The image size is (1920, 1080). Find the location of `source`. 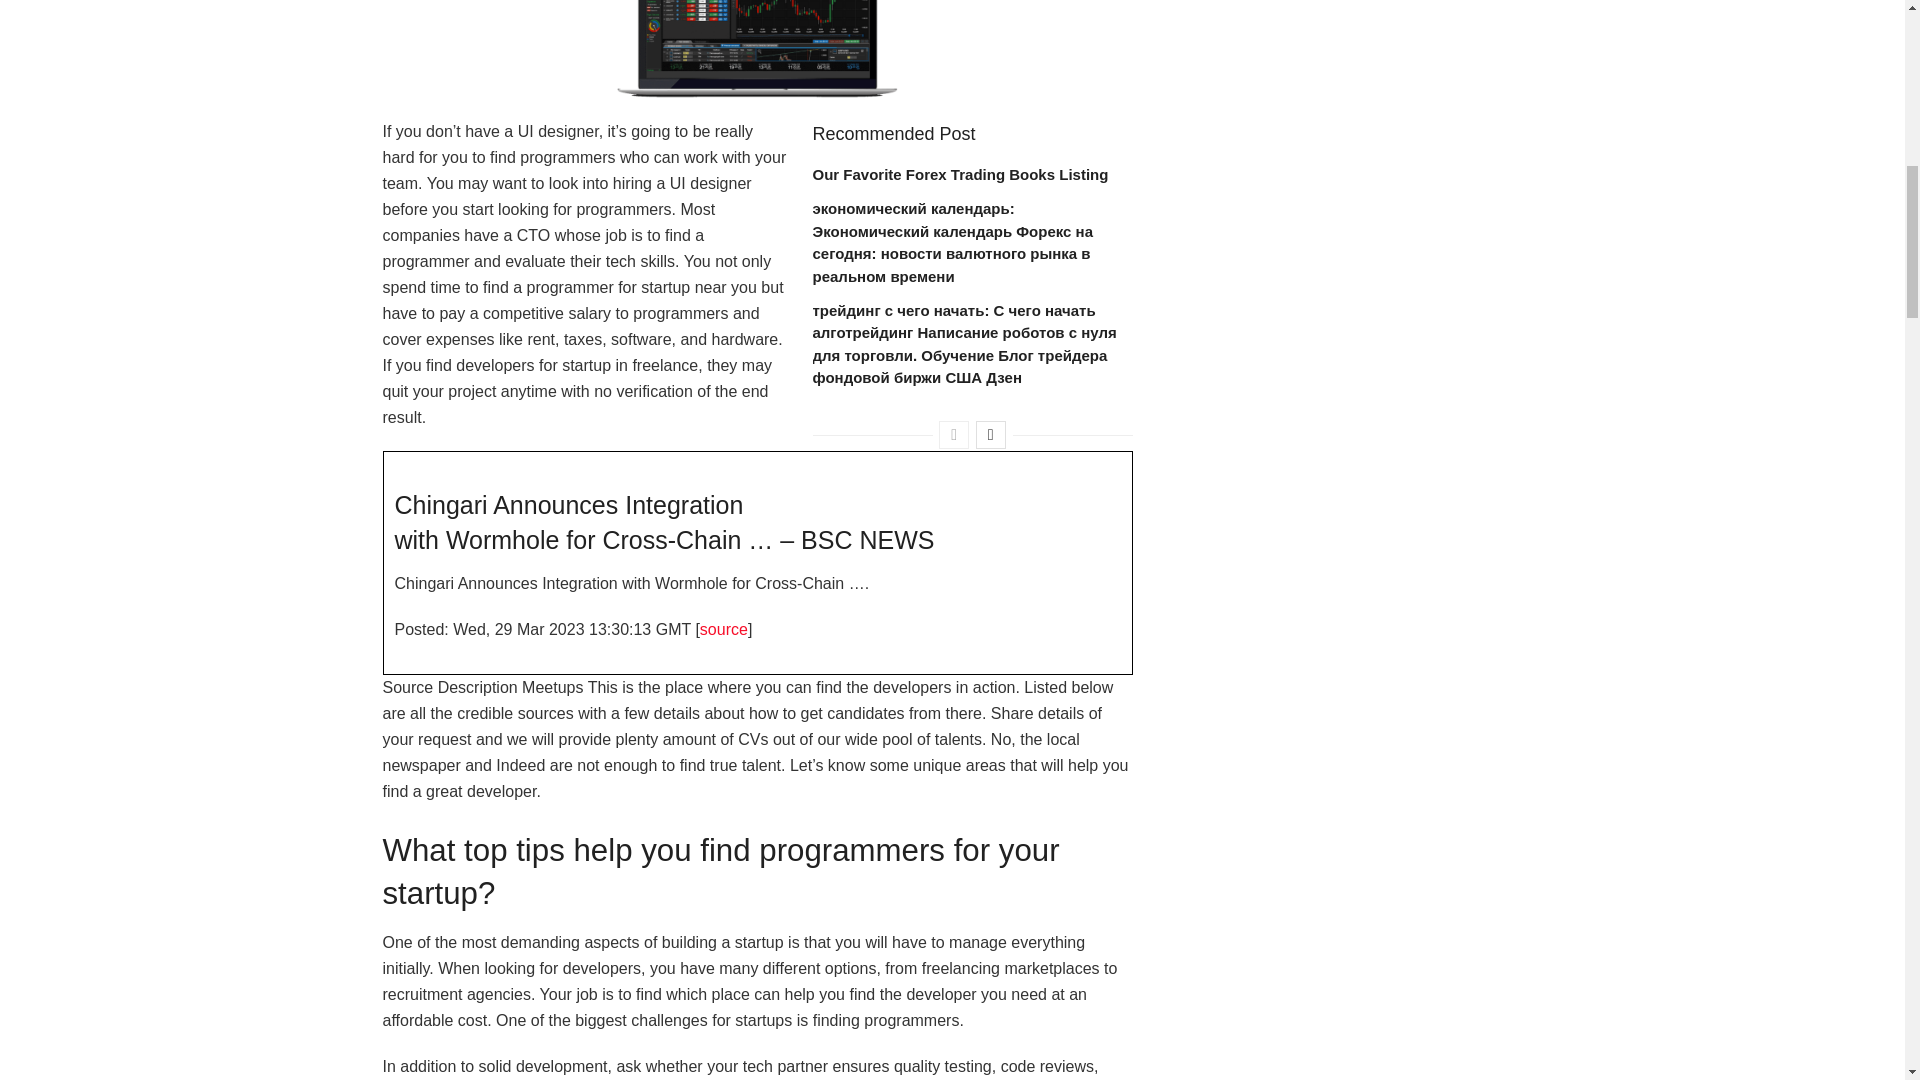

source is located at coordinates (724, 628).